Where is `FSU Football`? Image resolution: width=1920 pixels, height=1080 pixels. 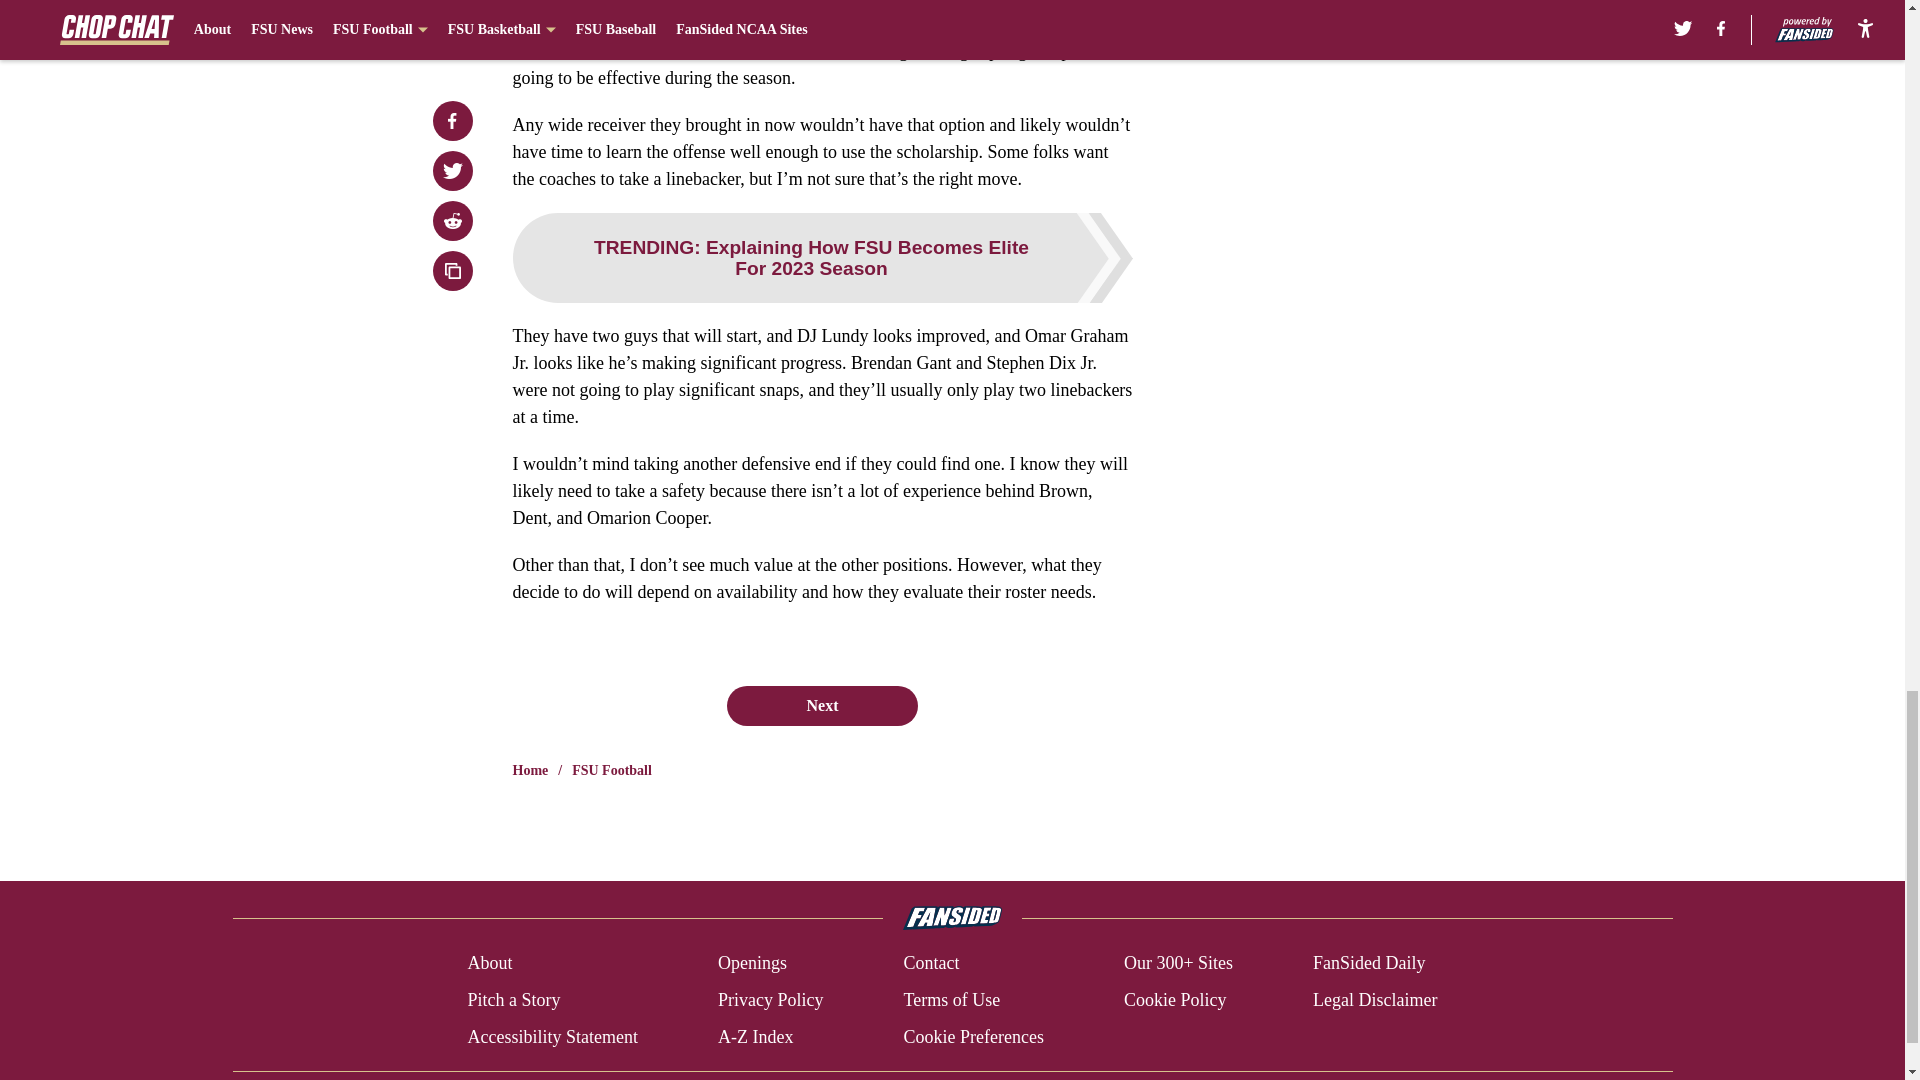
FSU Football is located at coordinates (612, 770).